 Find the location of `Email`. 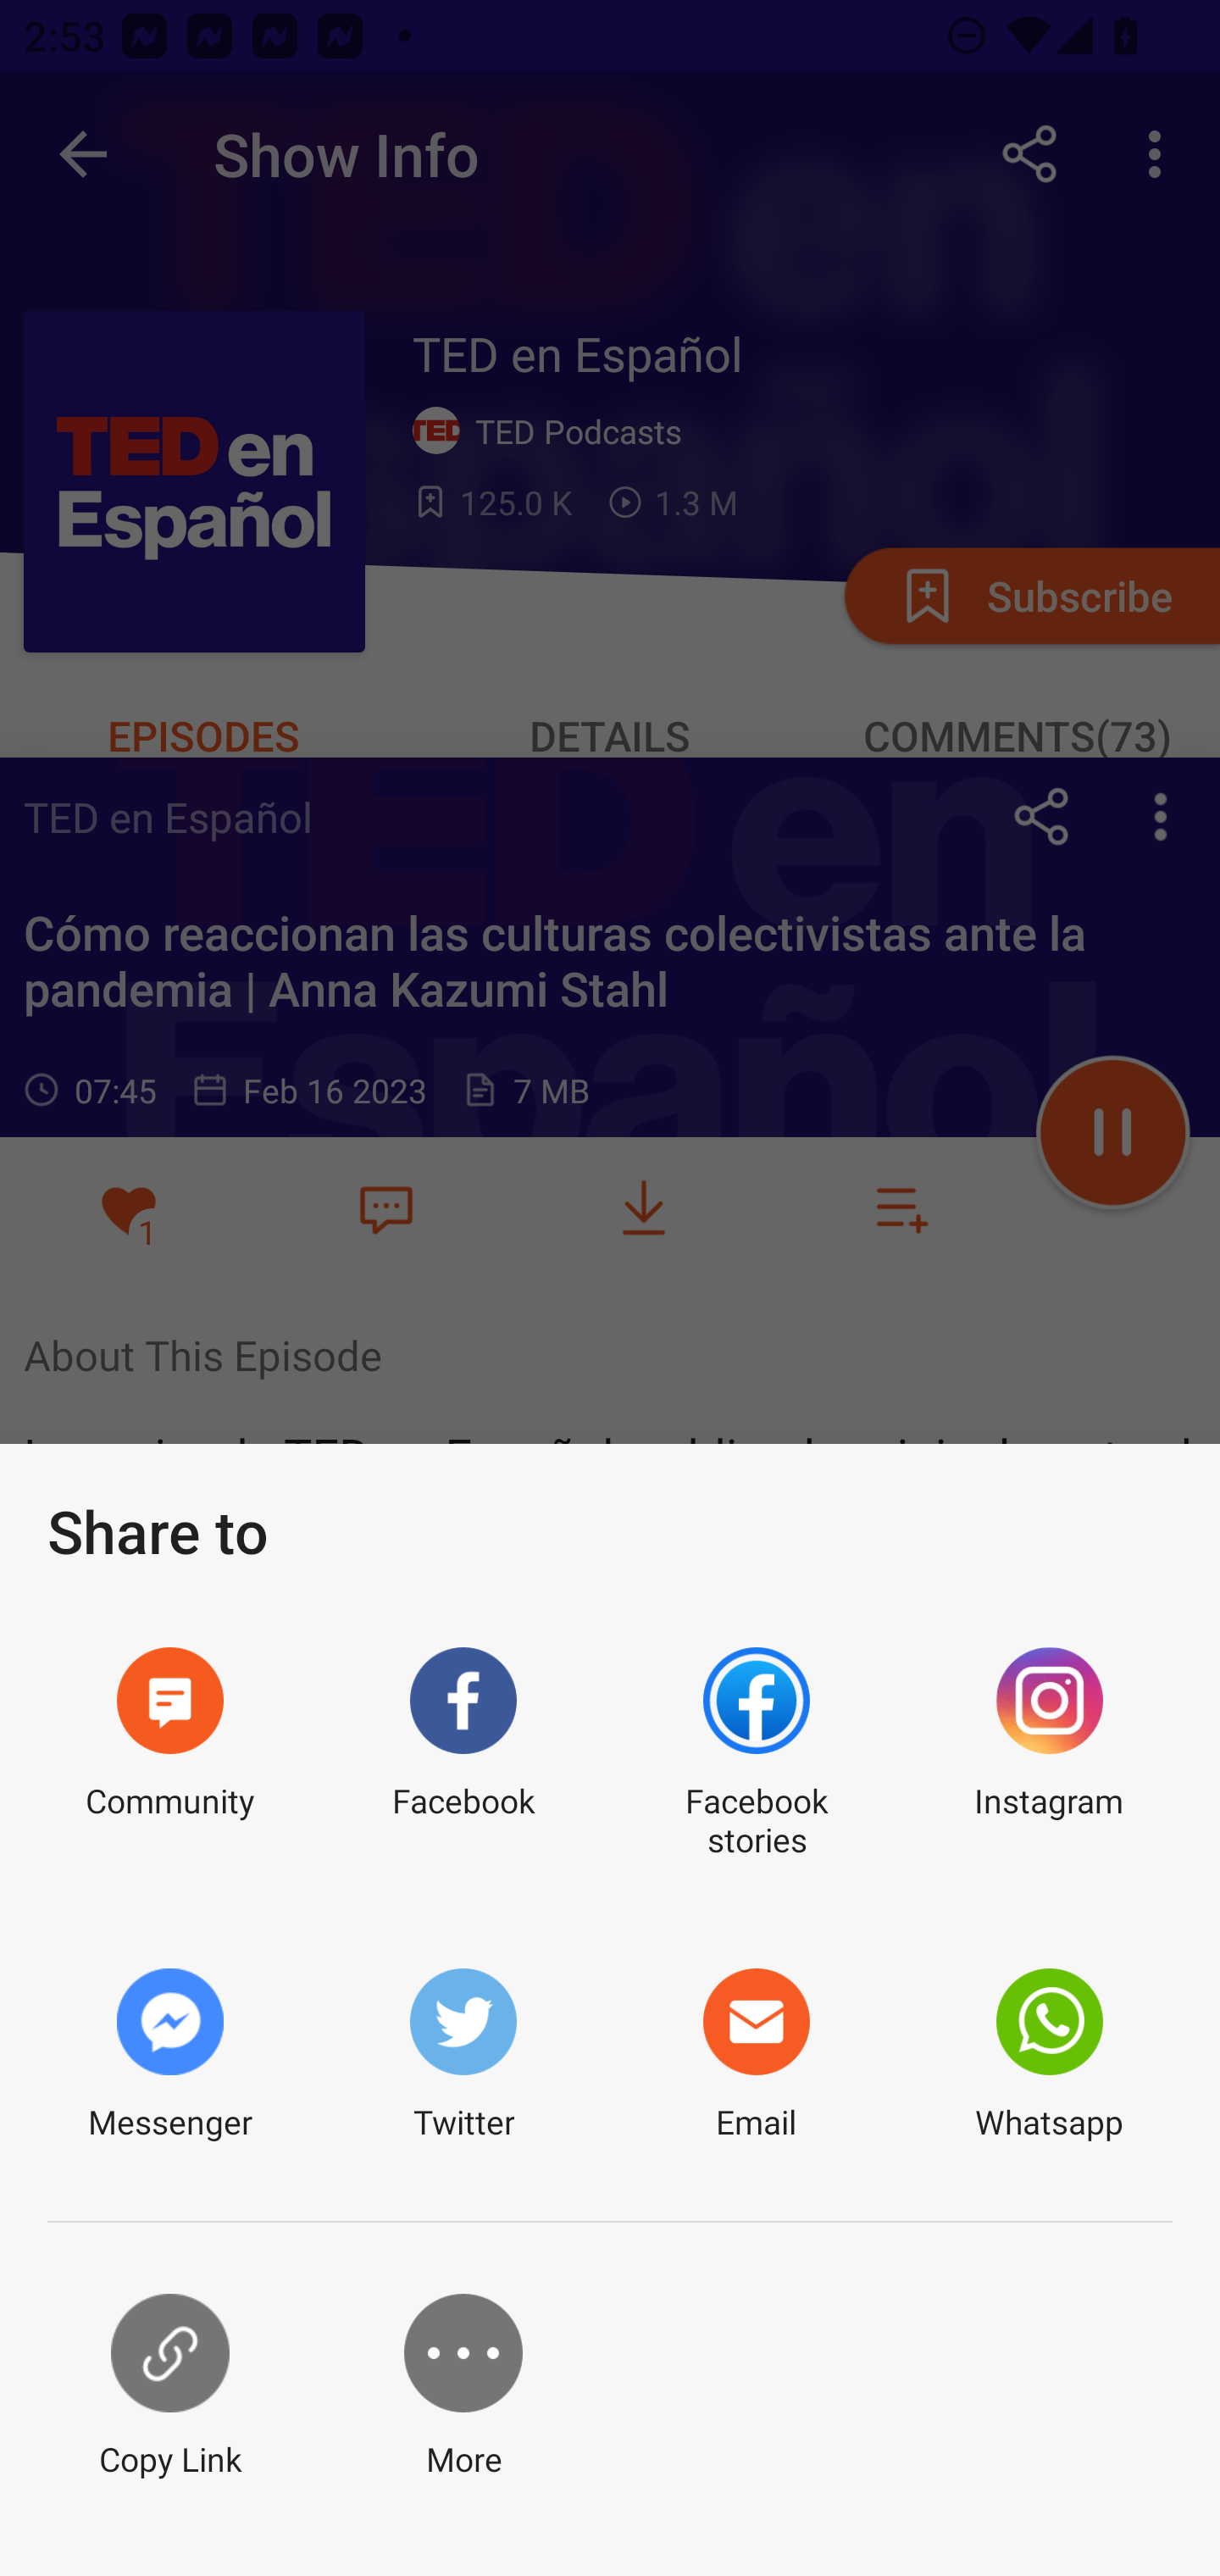

Email is located at coordinates (756, 2056).